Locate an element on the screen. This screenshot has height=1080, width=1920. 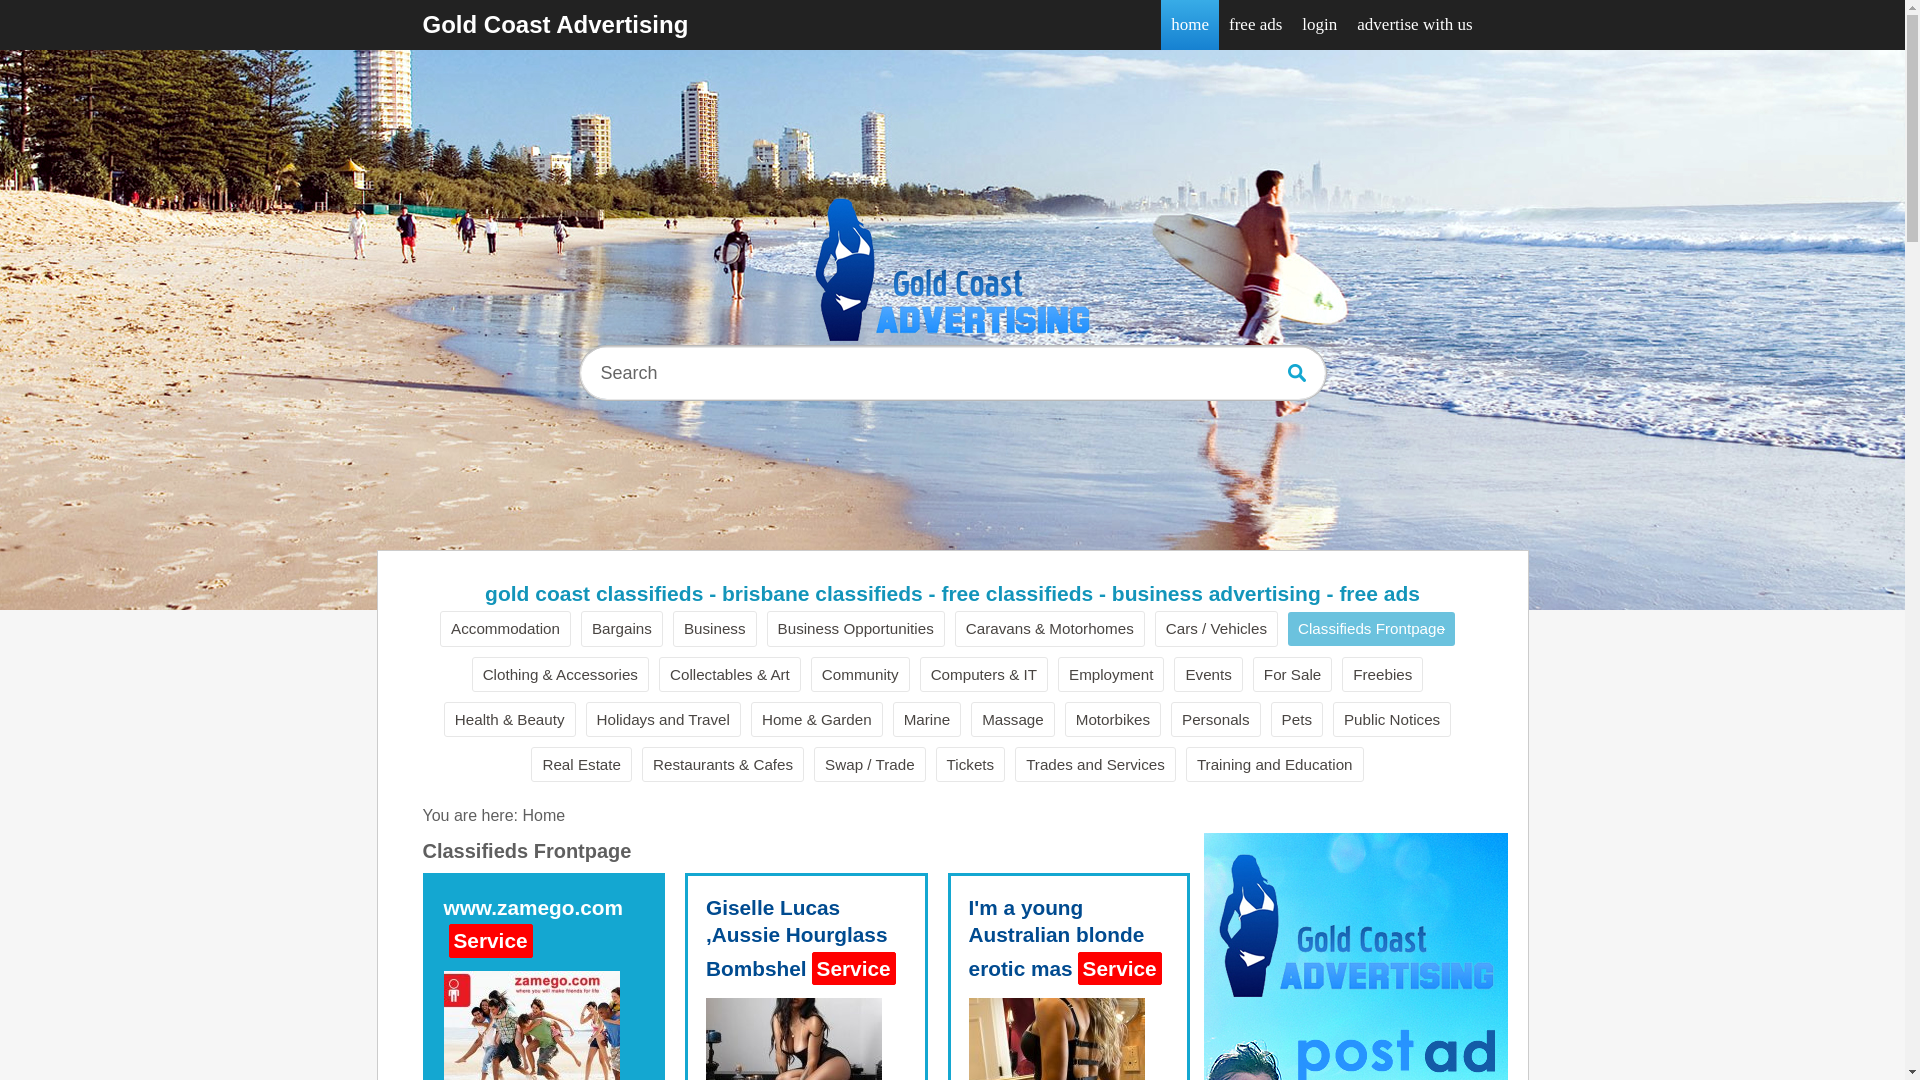
Freebies is located at coordinates (1382, 674).